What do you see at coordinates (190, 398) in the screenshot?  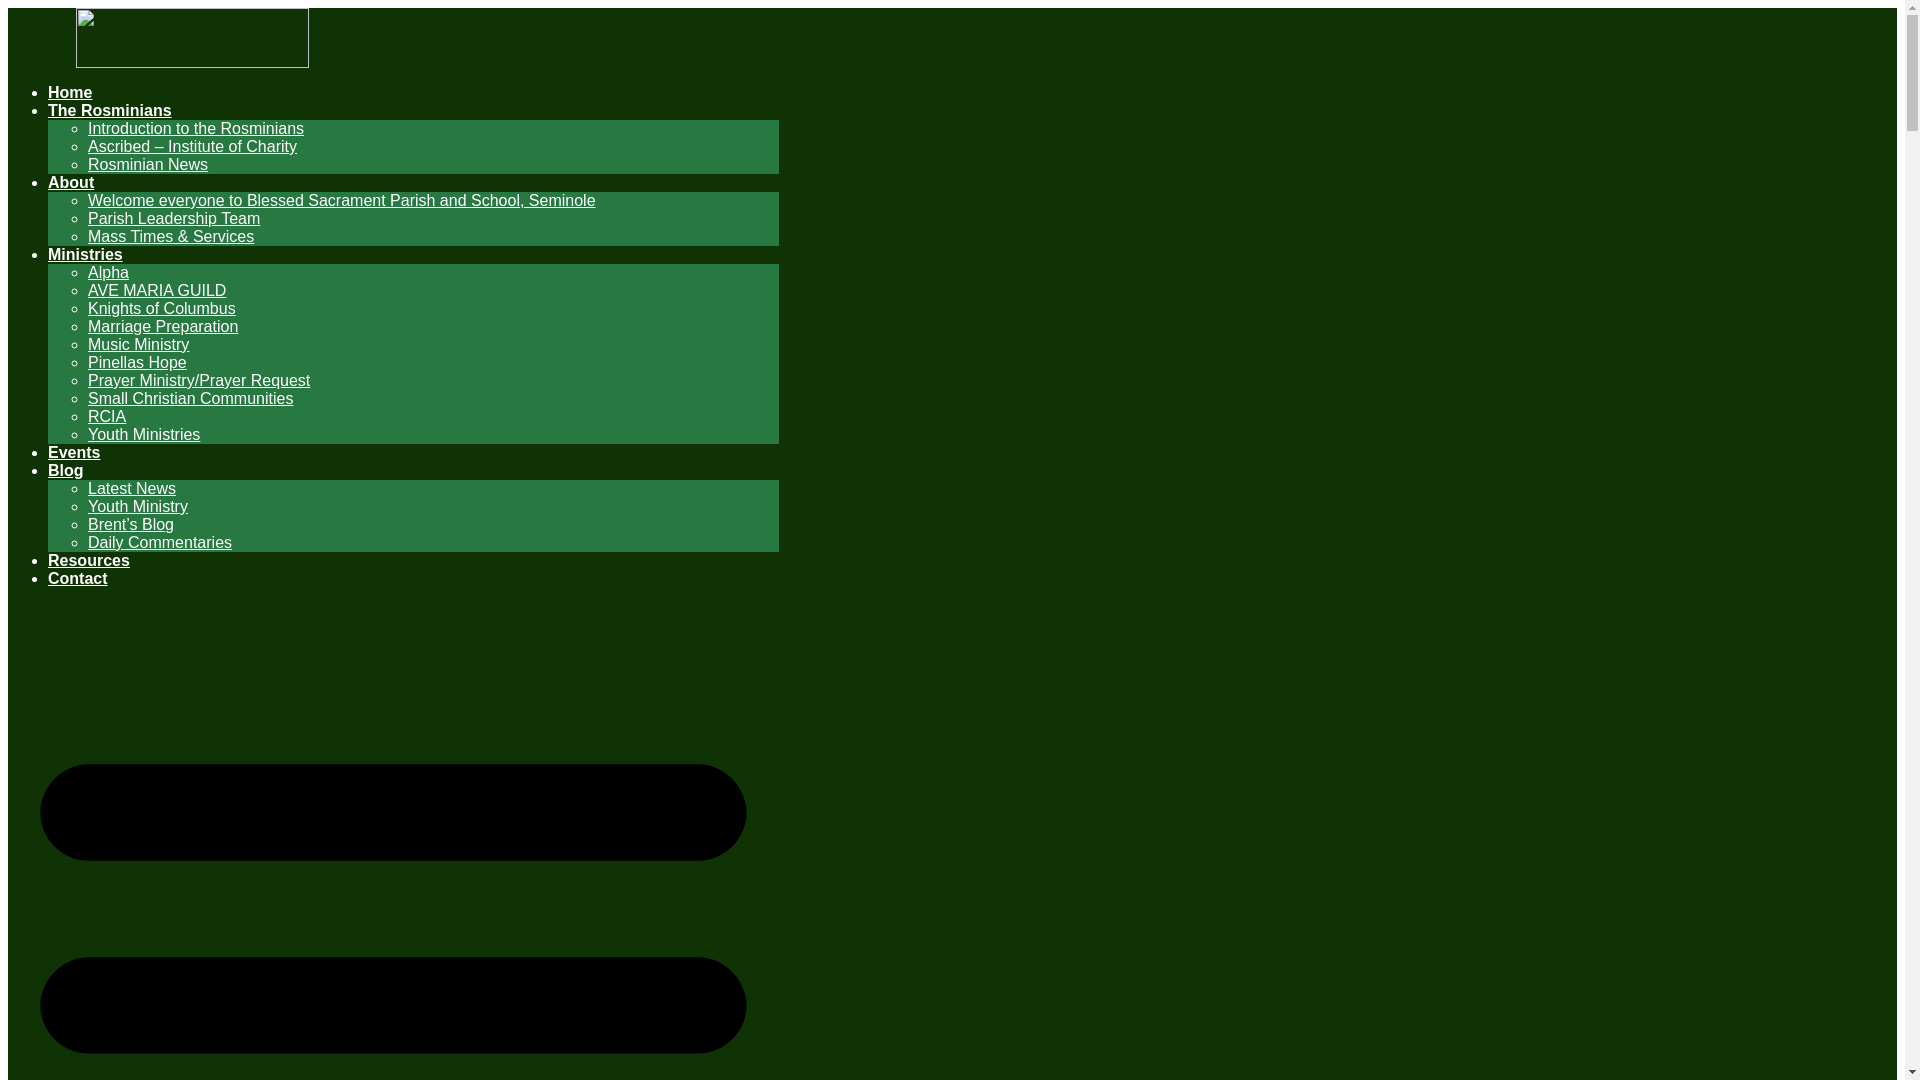 I see `Small Christian Communities` at bounding box center [190, 398].